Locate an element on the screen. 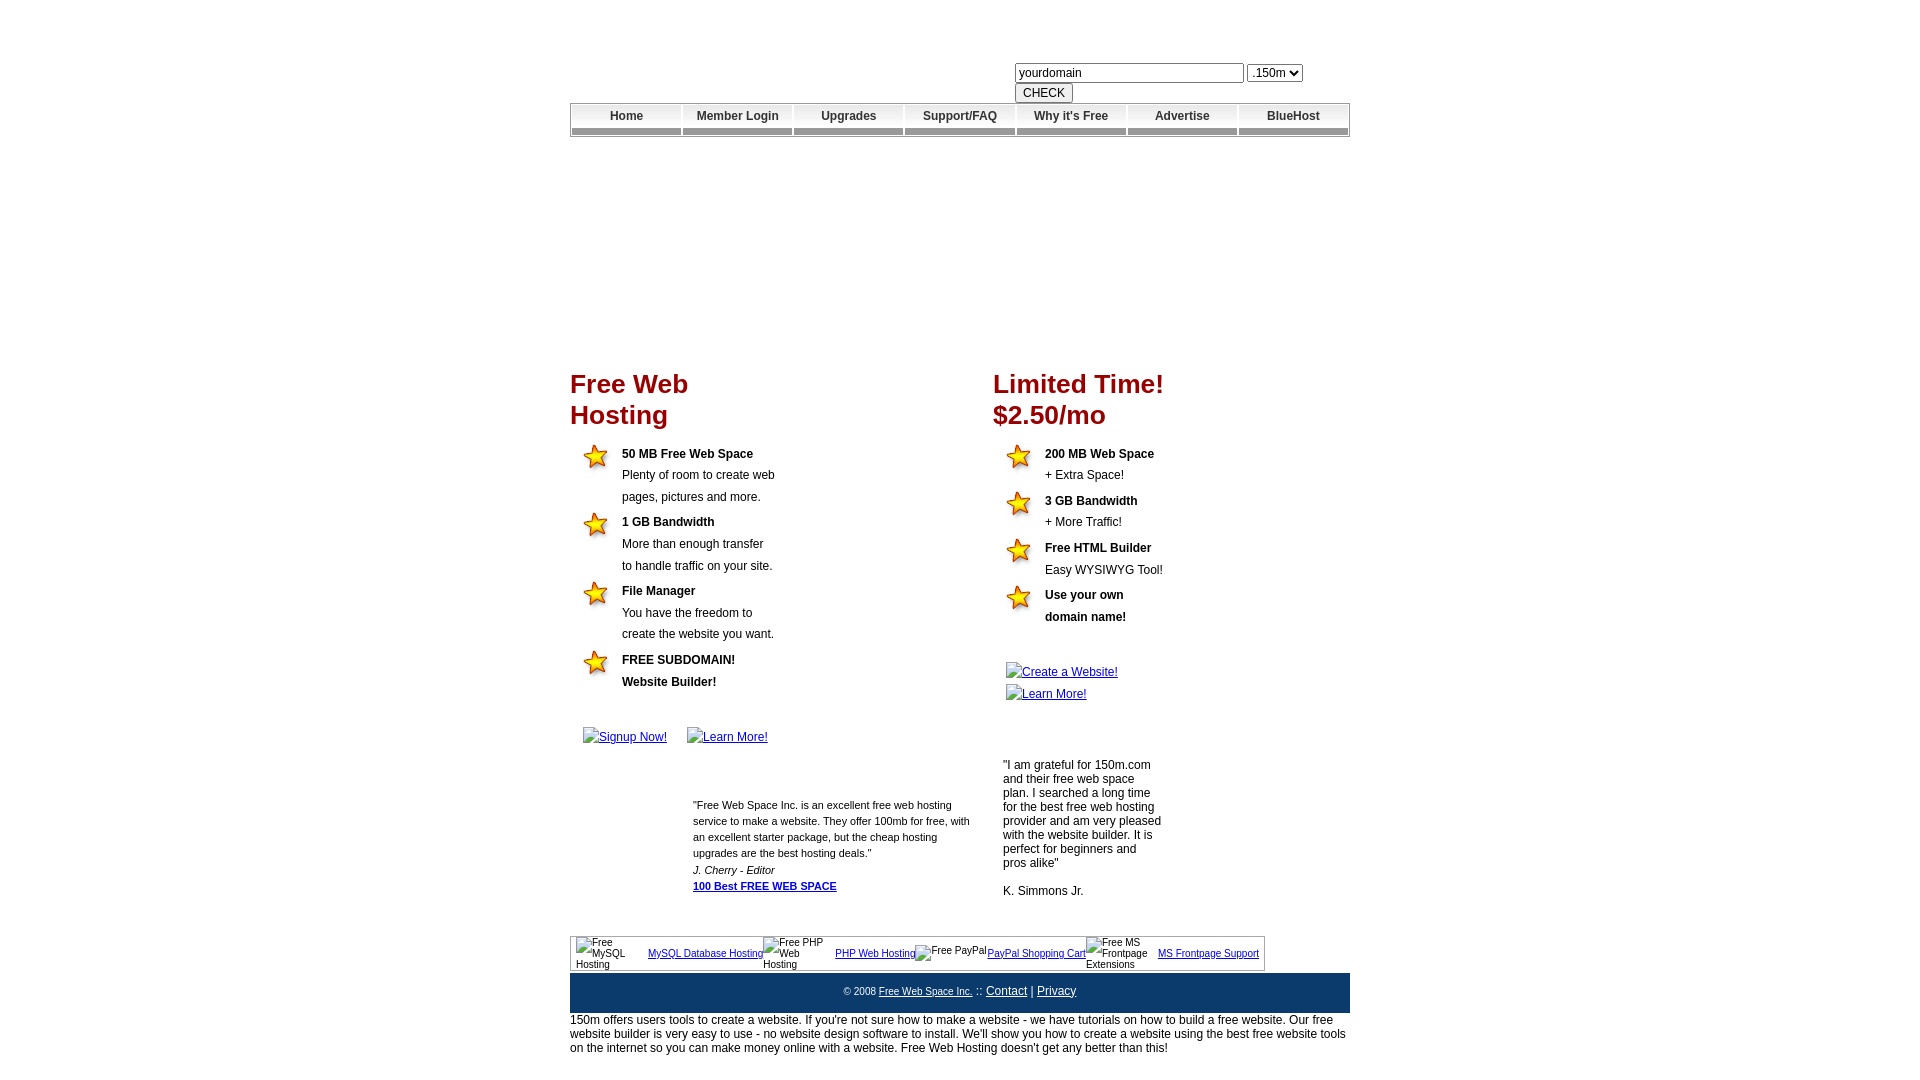  Advertise is located at coordinates (1182, 120).